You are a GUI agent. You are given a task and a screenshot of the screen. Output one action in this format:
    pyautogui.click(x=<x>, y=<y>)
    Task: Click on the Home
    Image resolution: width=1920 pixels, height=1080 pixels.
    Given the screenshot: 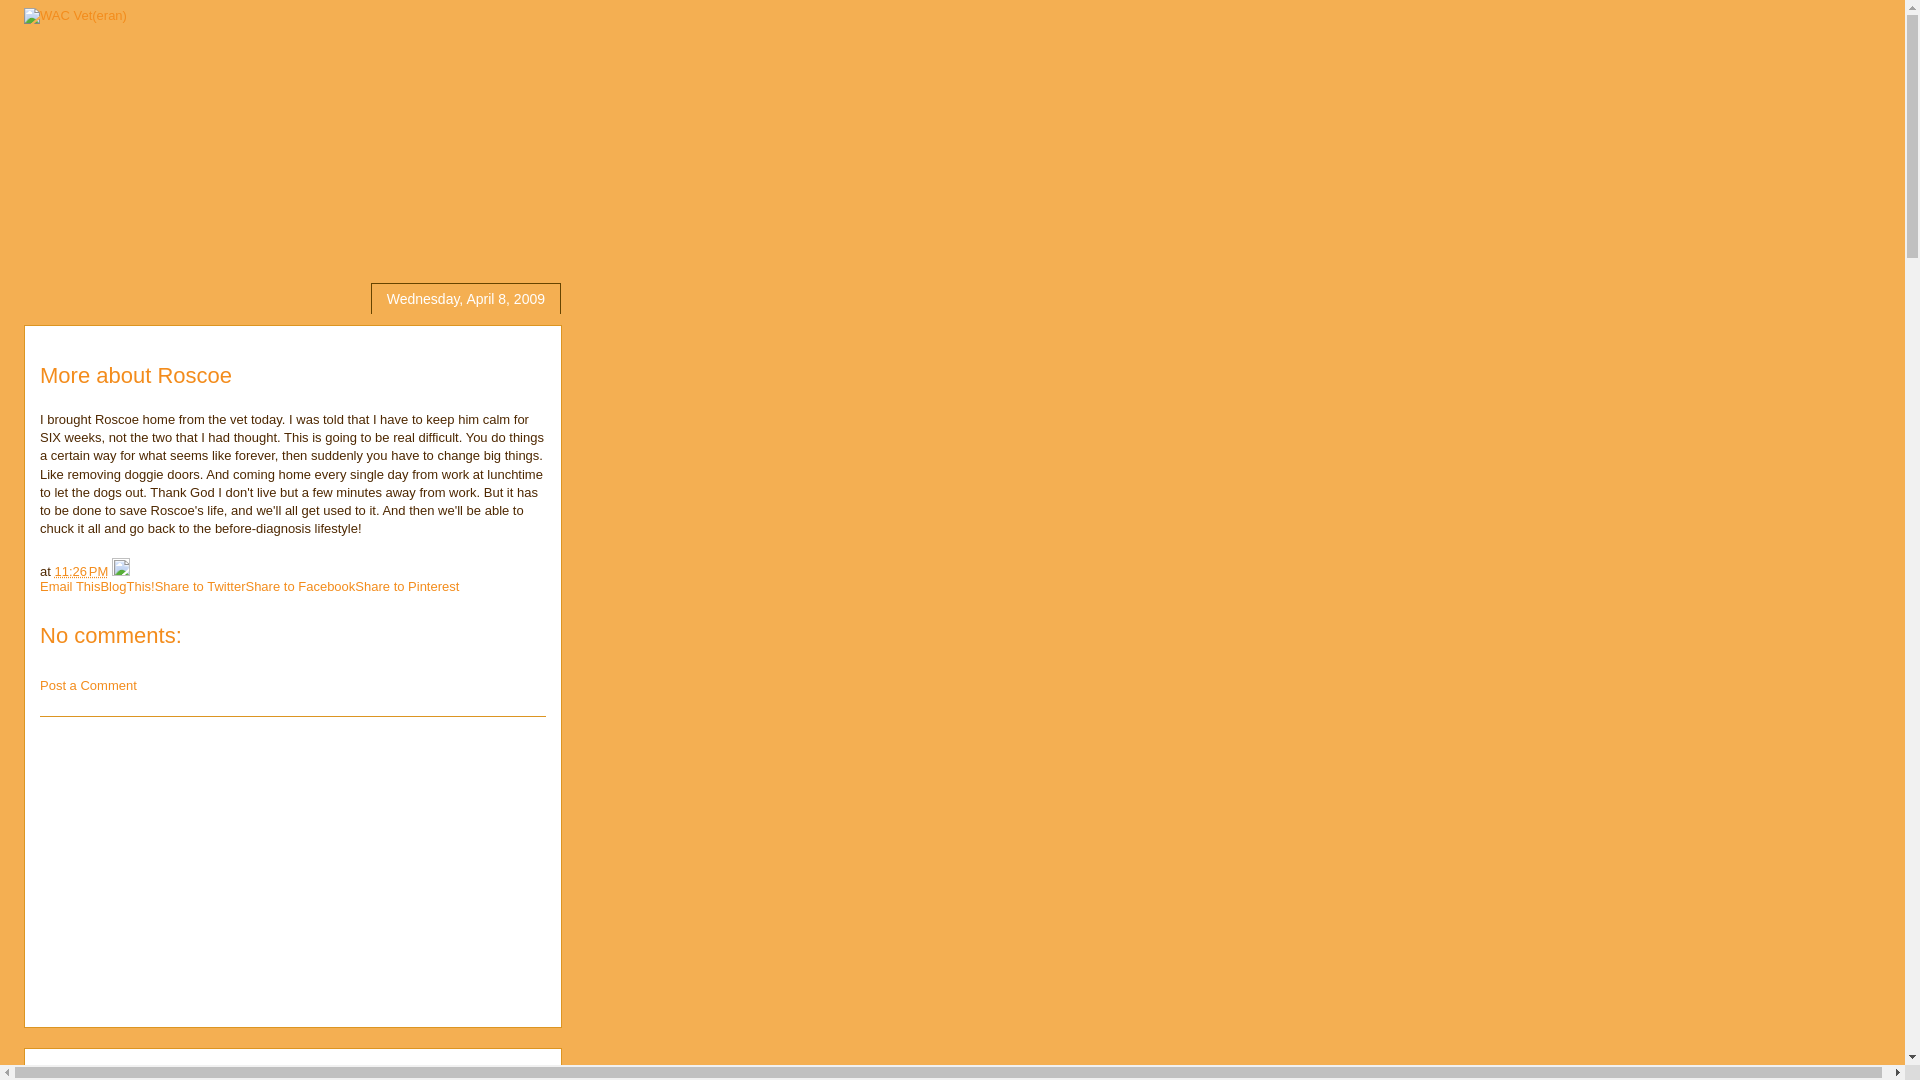 What is the action you would take?
    pyautogui.click(x=224, y=1072)
    